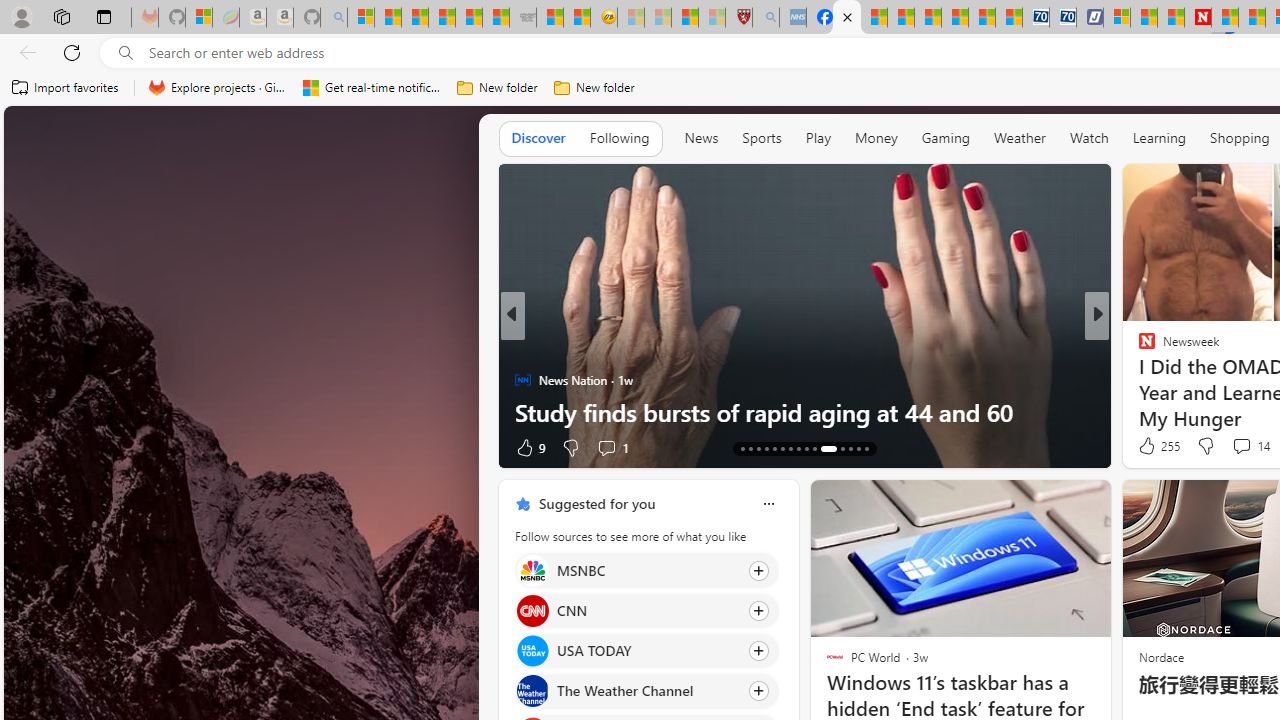 This screenshot has height=720, width=1280. Describe the element at coordinates (814, 448) in the screenshot. I see `AutomationID: tab-75` at that location.